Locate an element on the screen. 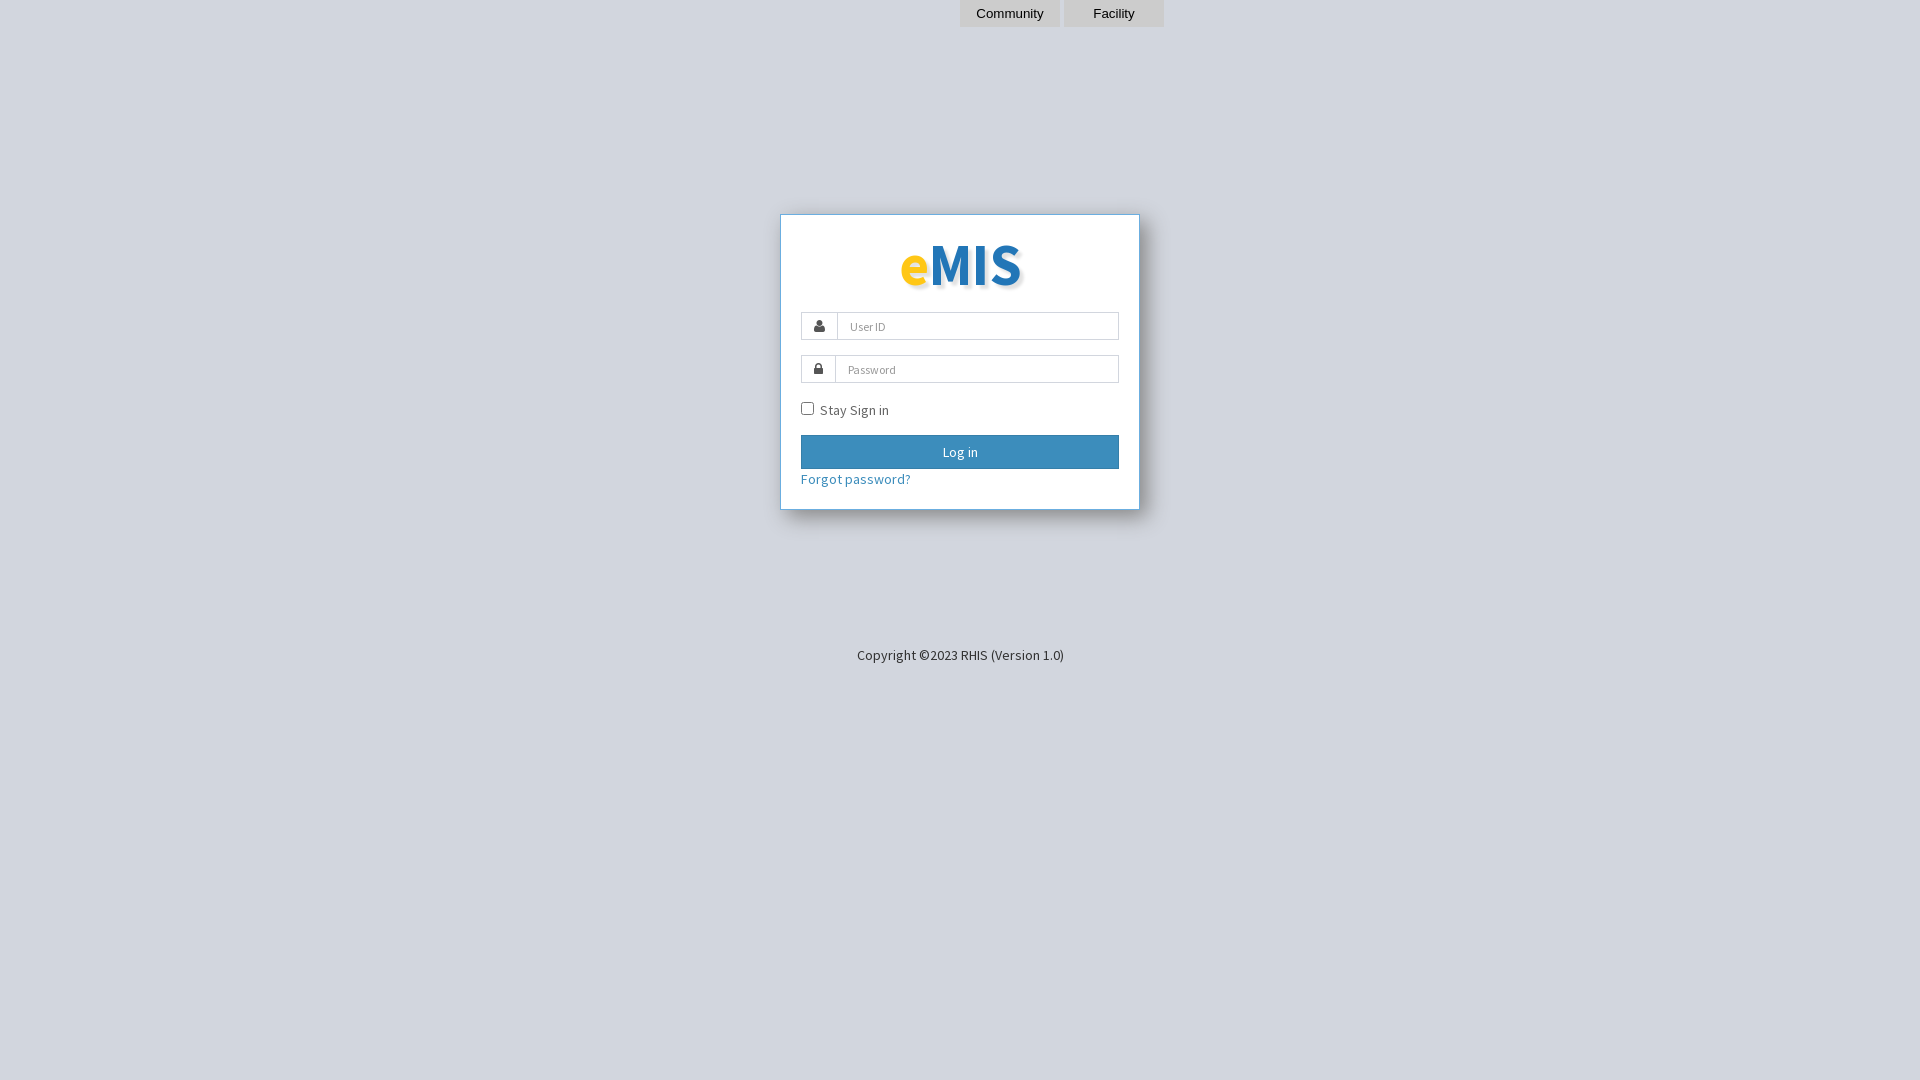 The height and width of the screenshot is (1080, 1920). Community is located at coordinates (1010, 14).